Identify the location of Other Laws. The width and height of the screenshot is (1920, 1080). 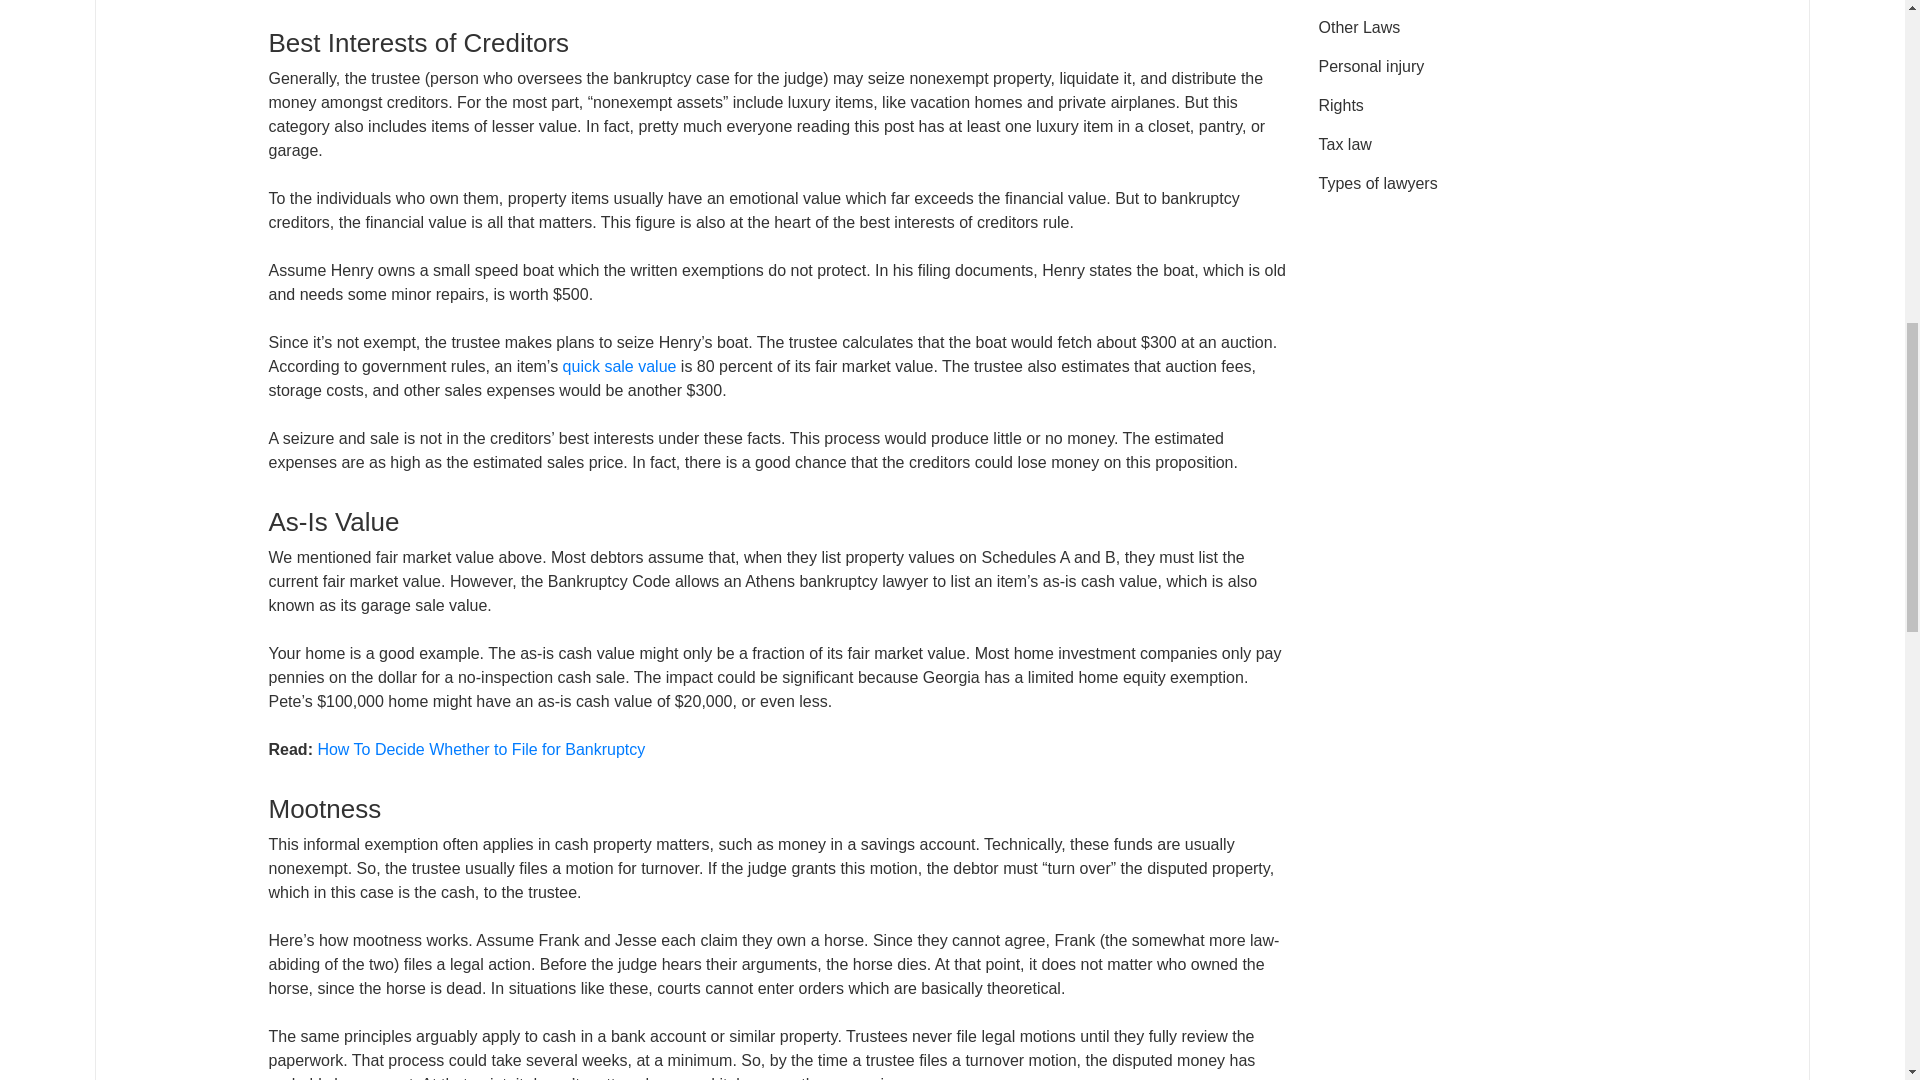
(1358, 27).